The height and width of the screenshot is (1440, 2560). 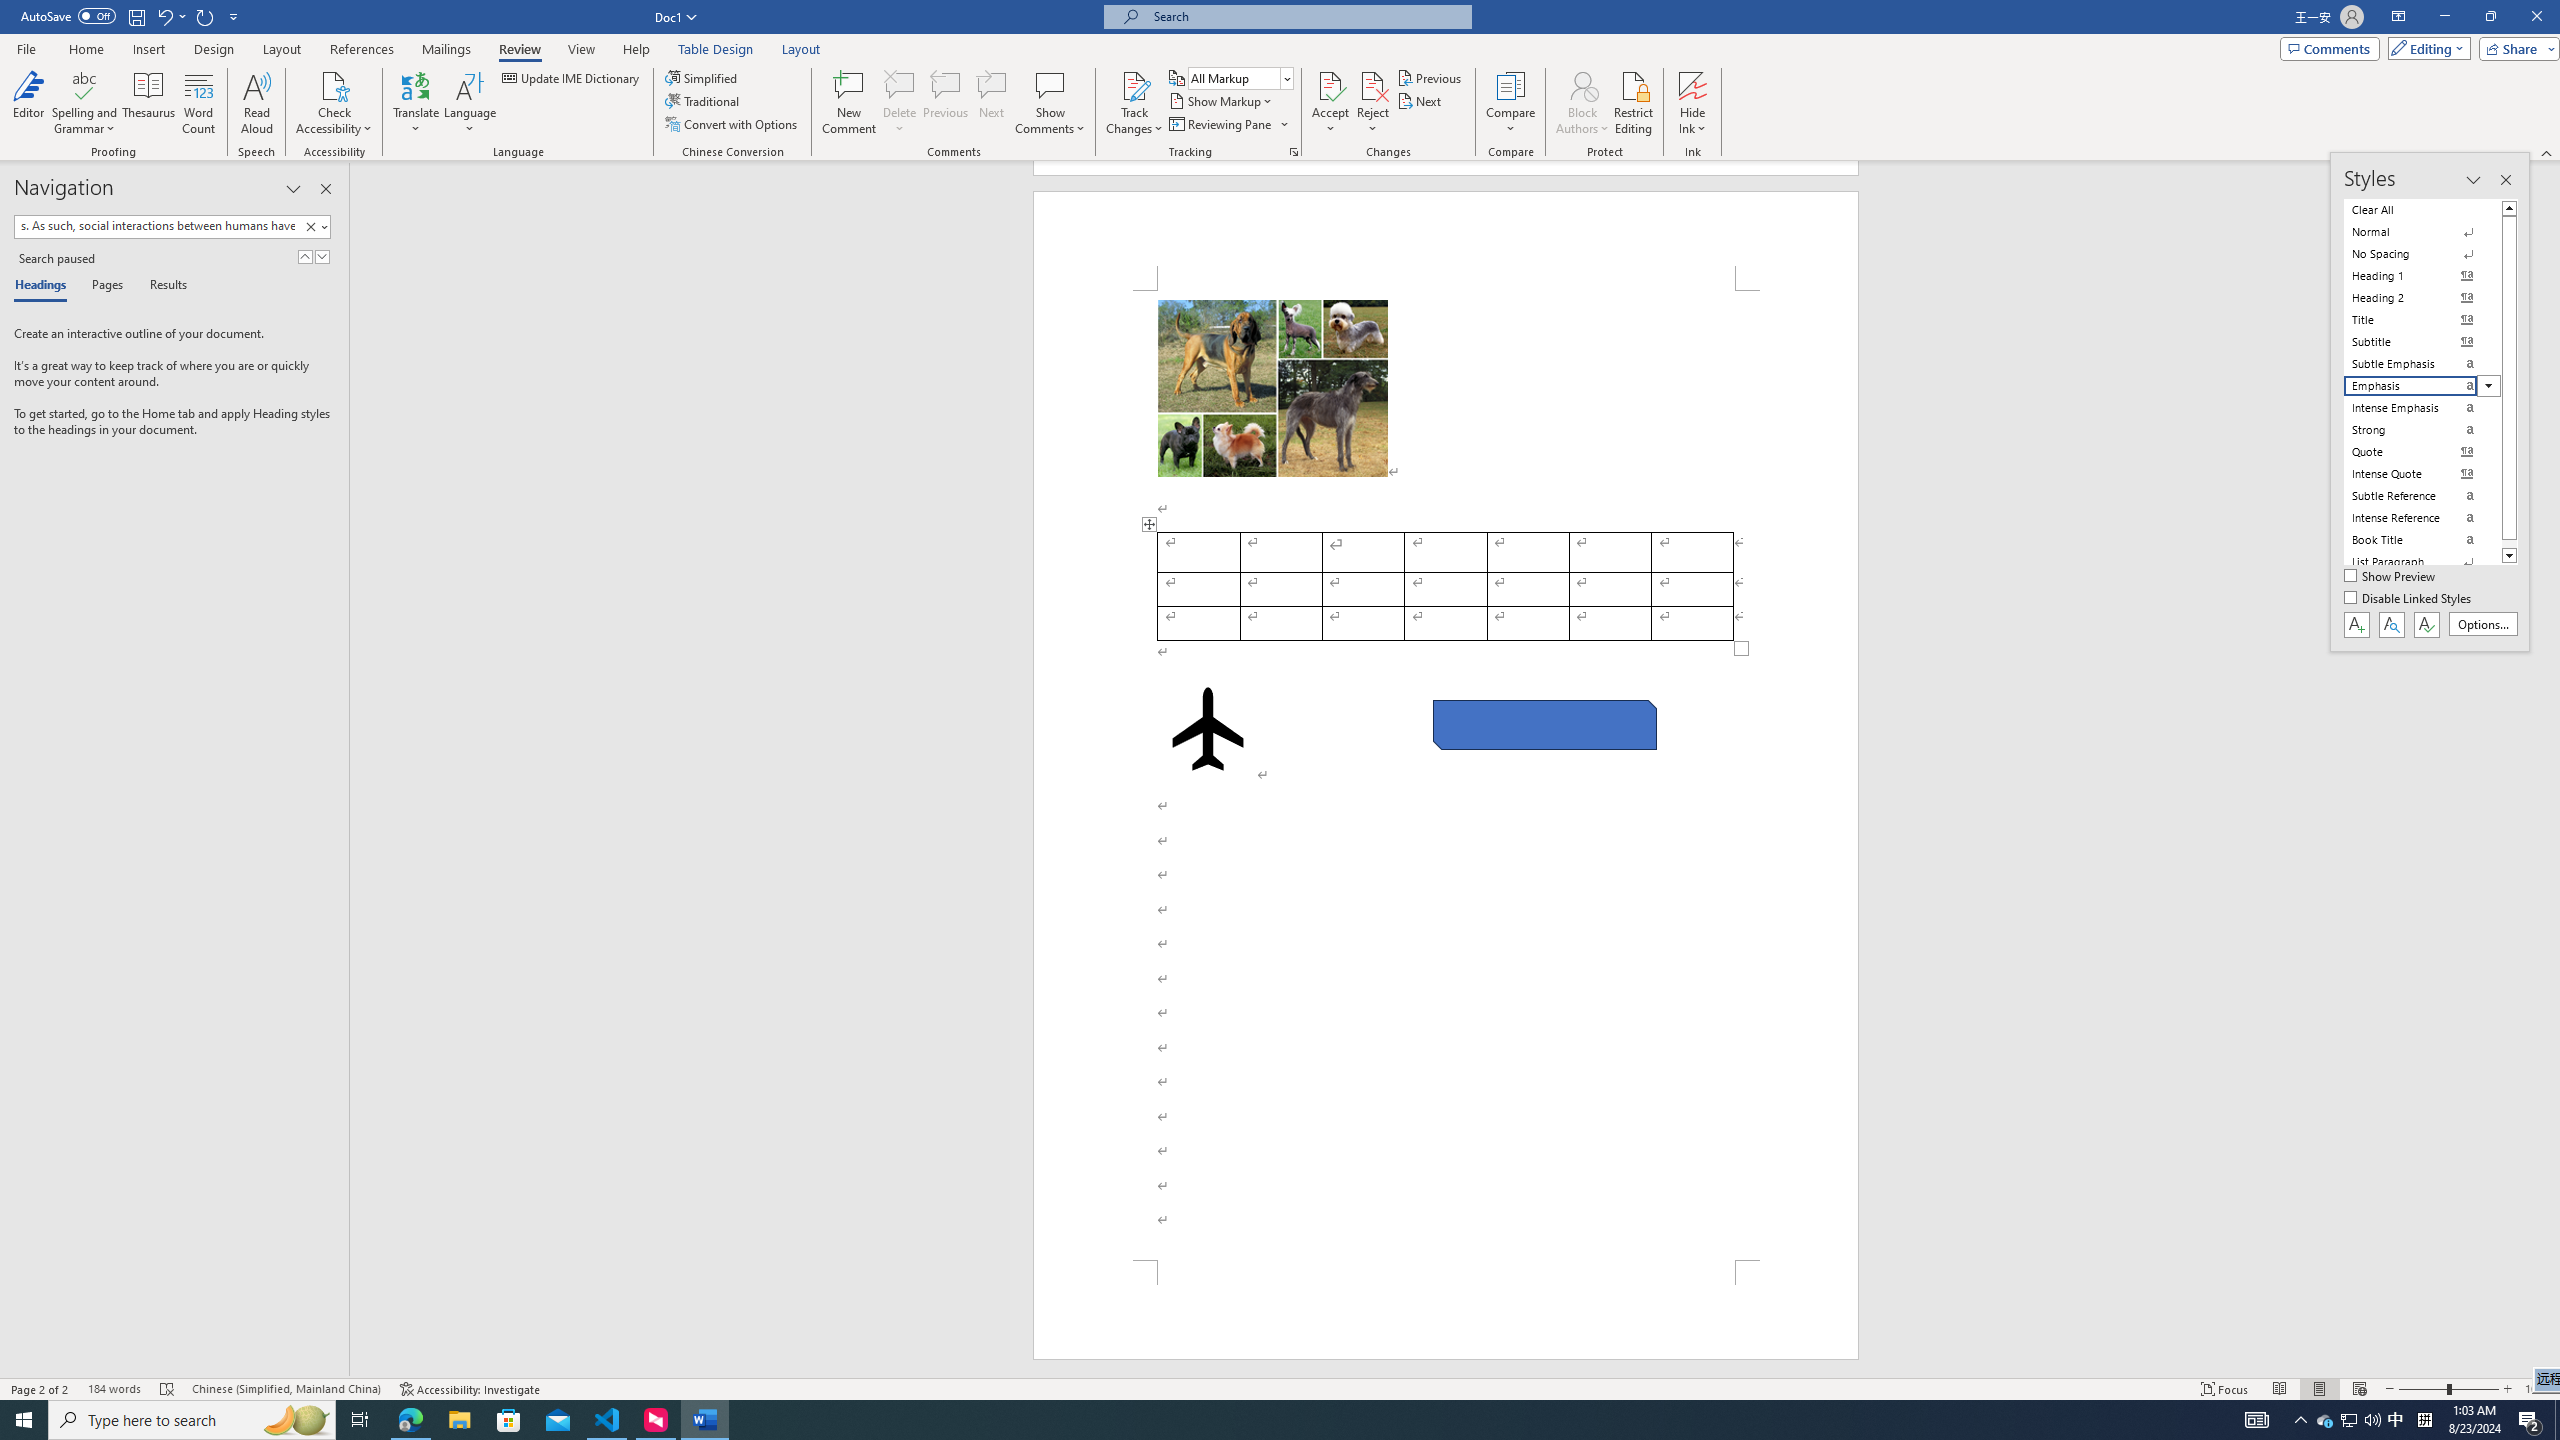 What do you see at coordinates (1134, 103) in the screenshot?
I see `Track Changes` at bounding box center [1134, 103].